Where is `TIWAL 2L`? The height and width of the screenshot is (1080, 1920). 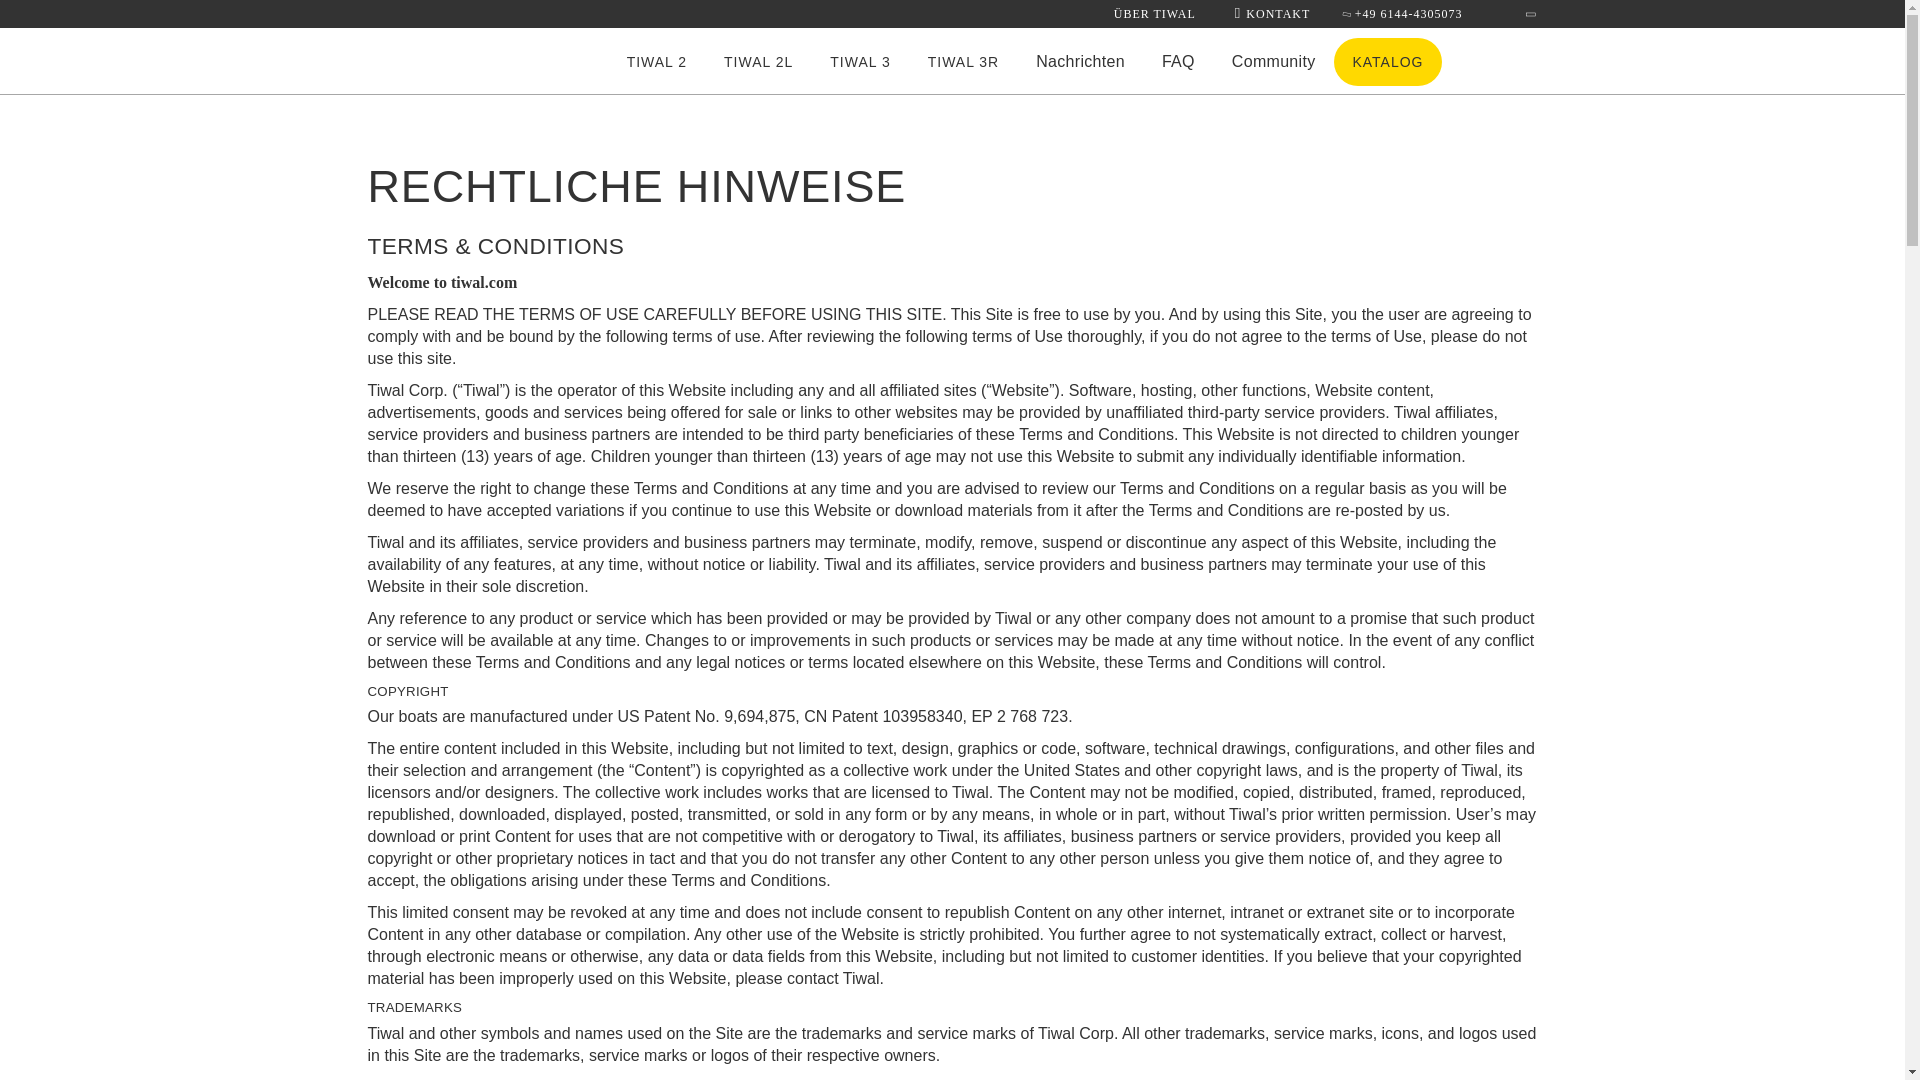
TIWAL 2L is located at coordinates (758, 62).